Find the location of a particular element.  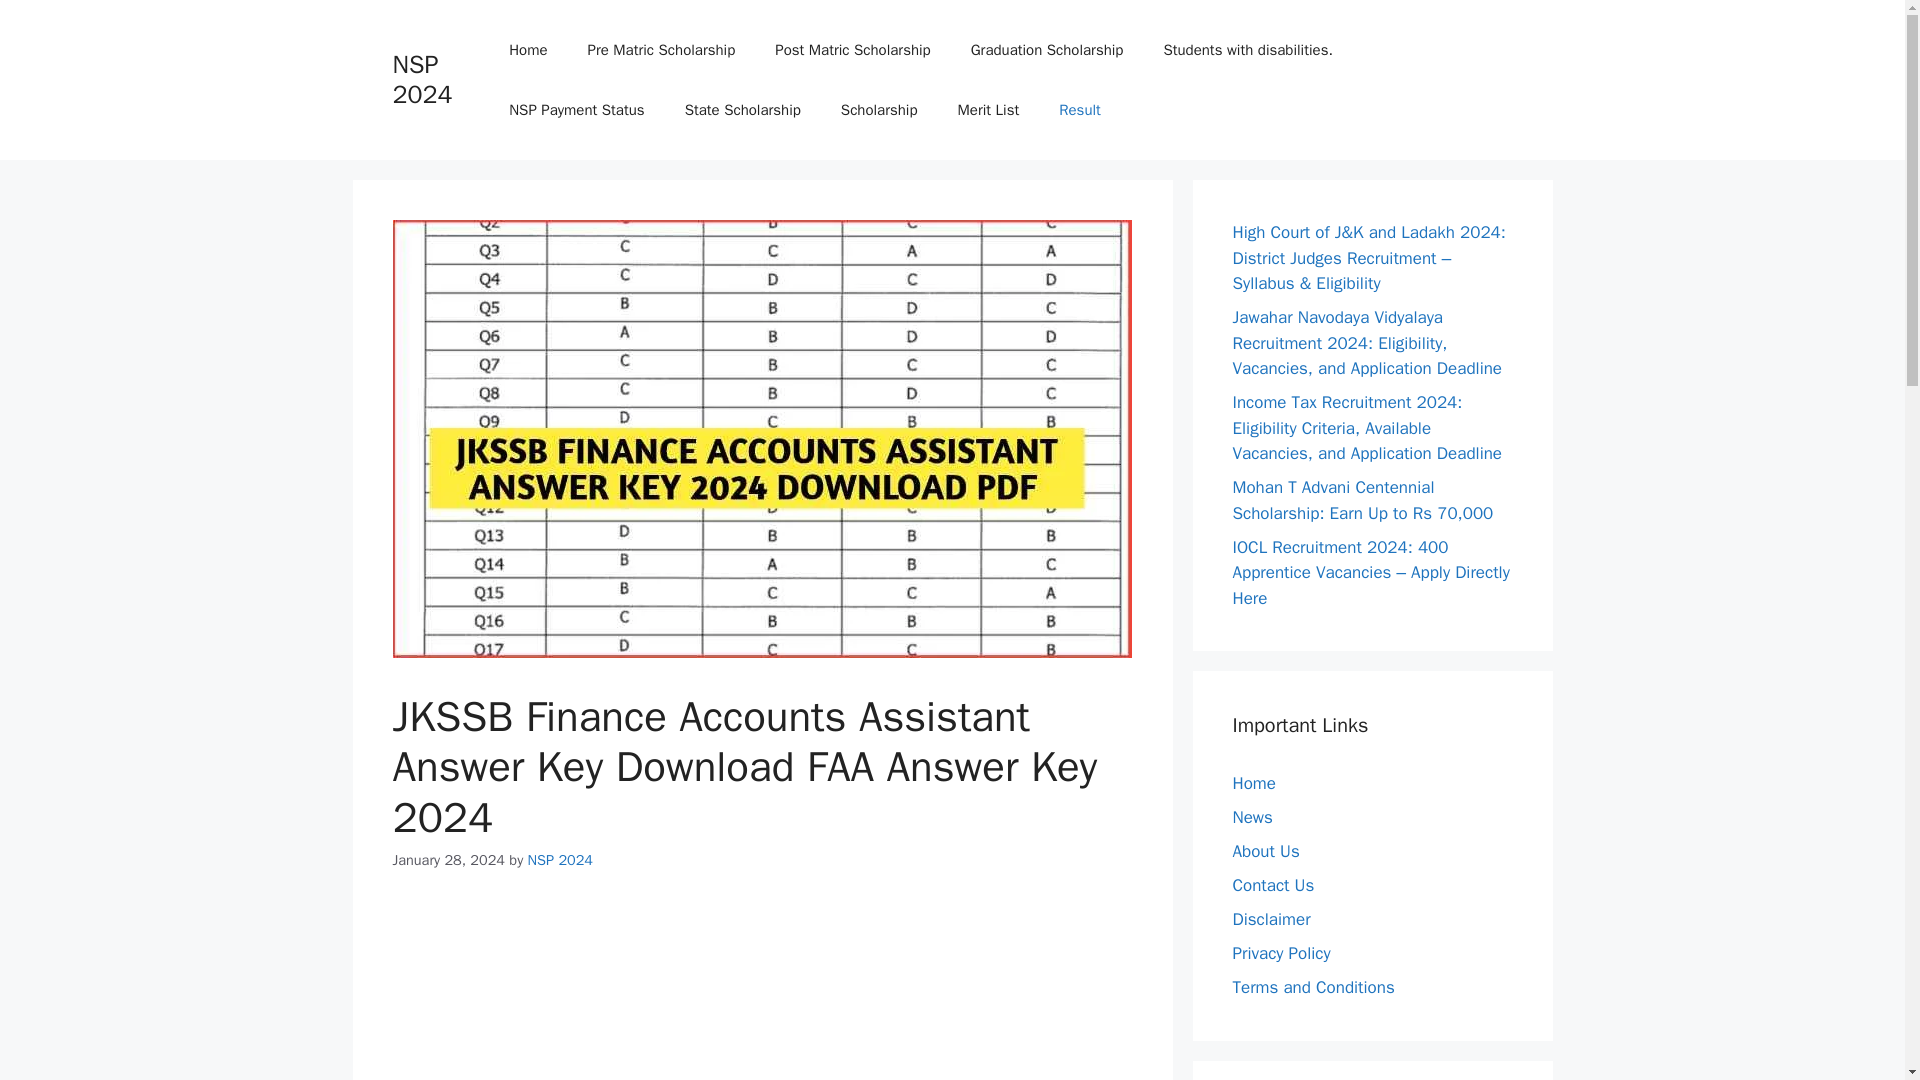

Scholarship is located at coordinates (880, 110).